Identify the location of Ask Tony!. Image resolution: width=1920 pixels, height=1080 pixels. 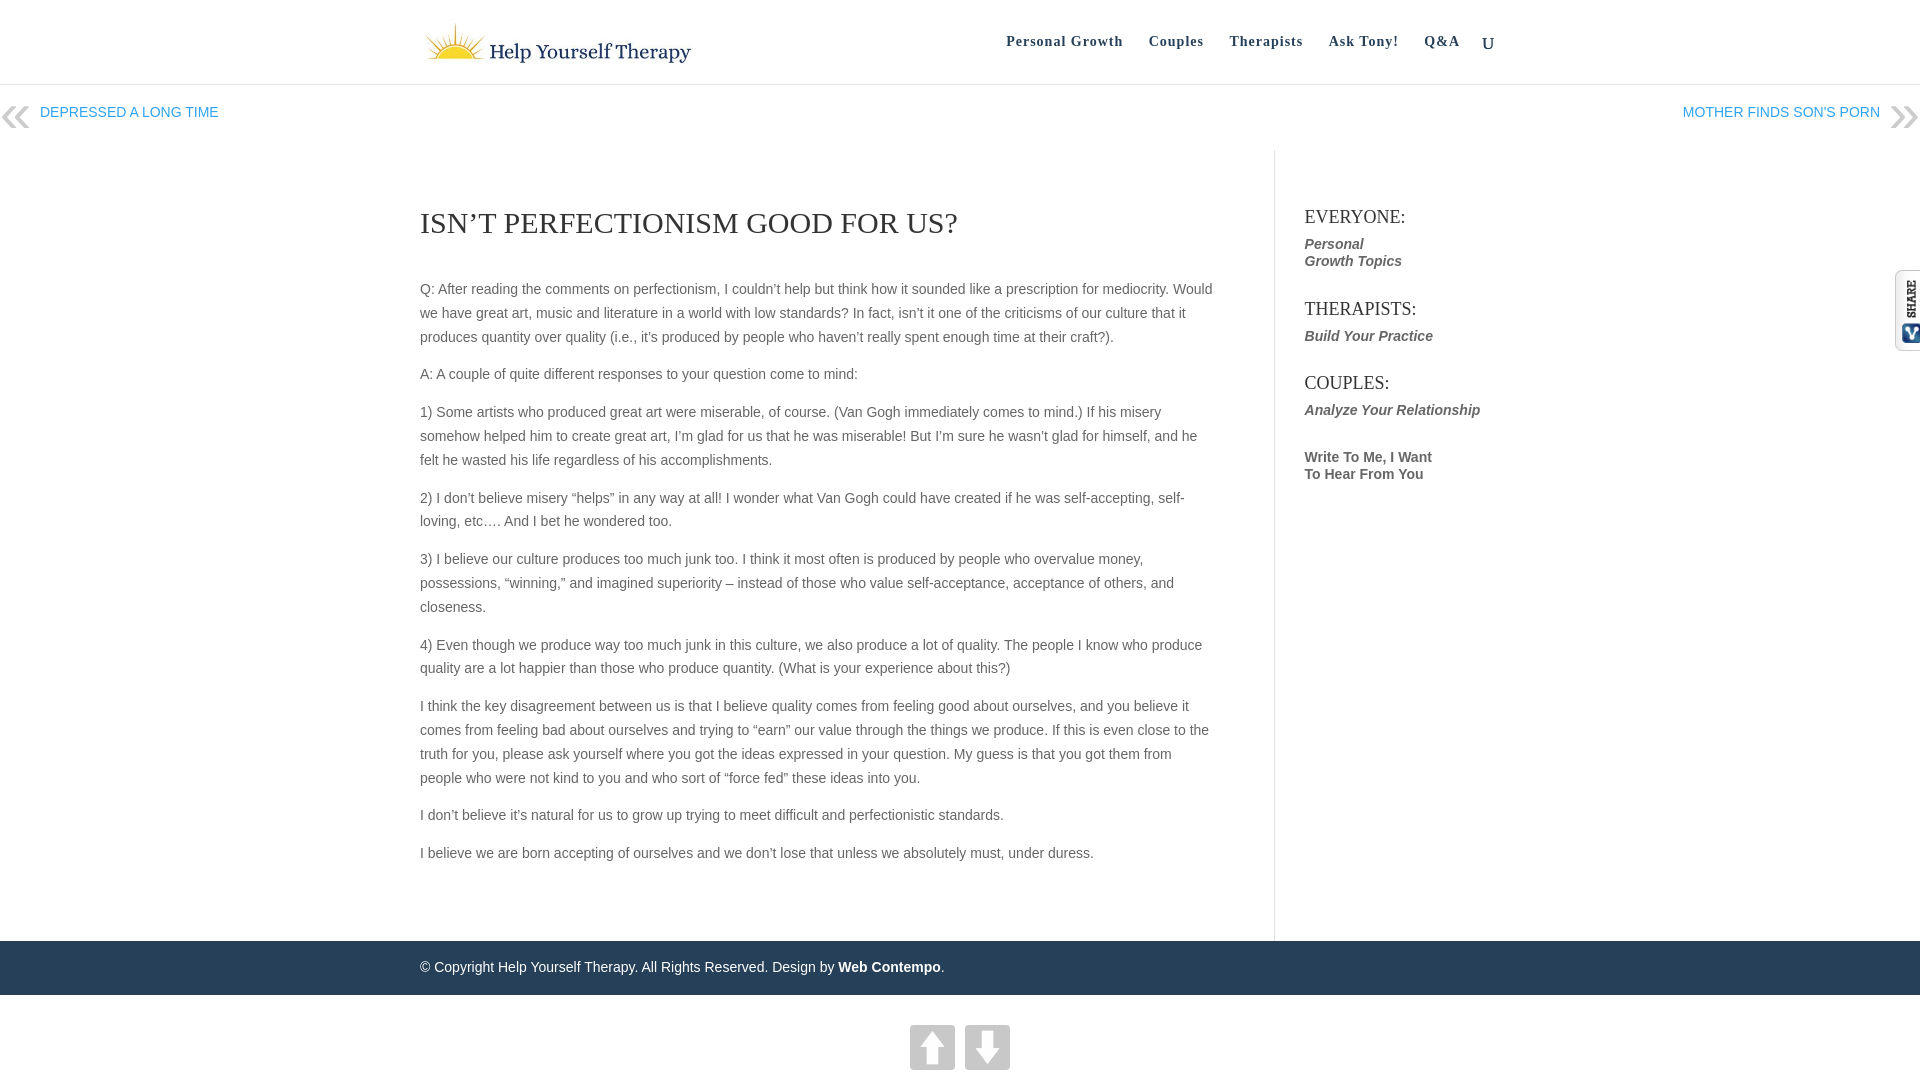
(888, 967).